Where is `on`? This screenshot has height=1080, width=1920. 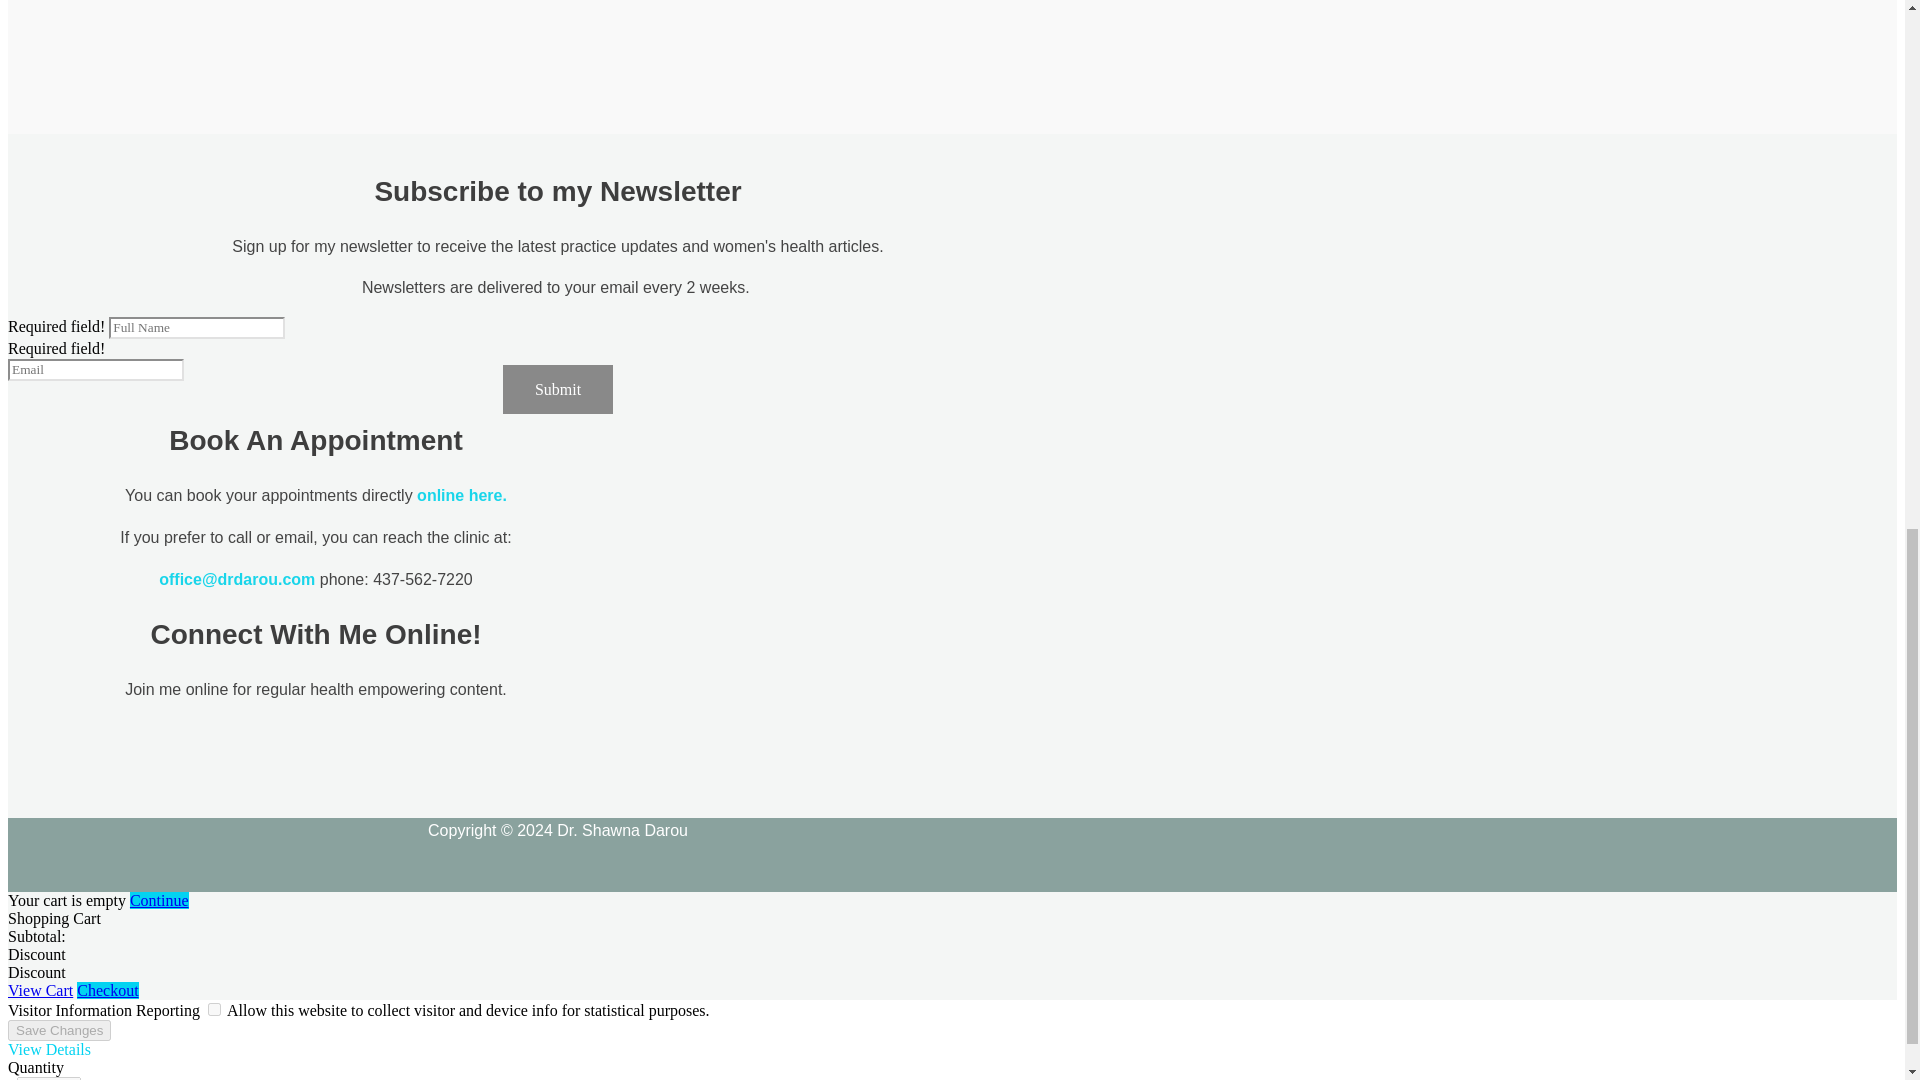
on is located at coordinates (214, 1010).